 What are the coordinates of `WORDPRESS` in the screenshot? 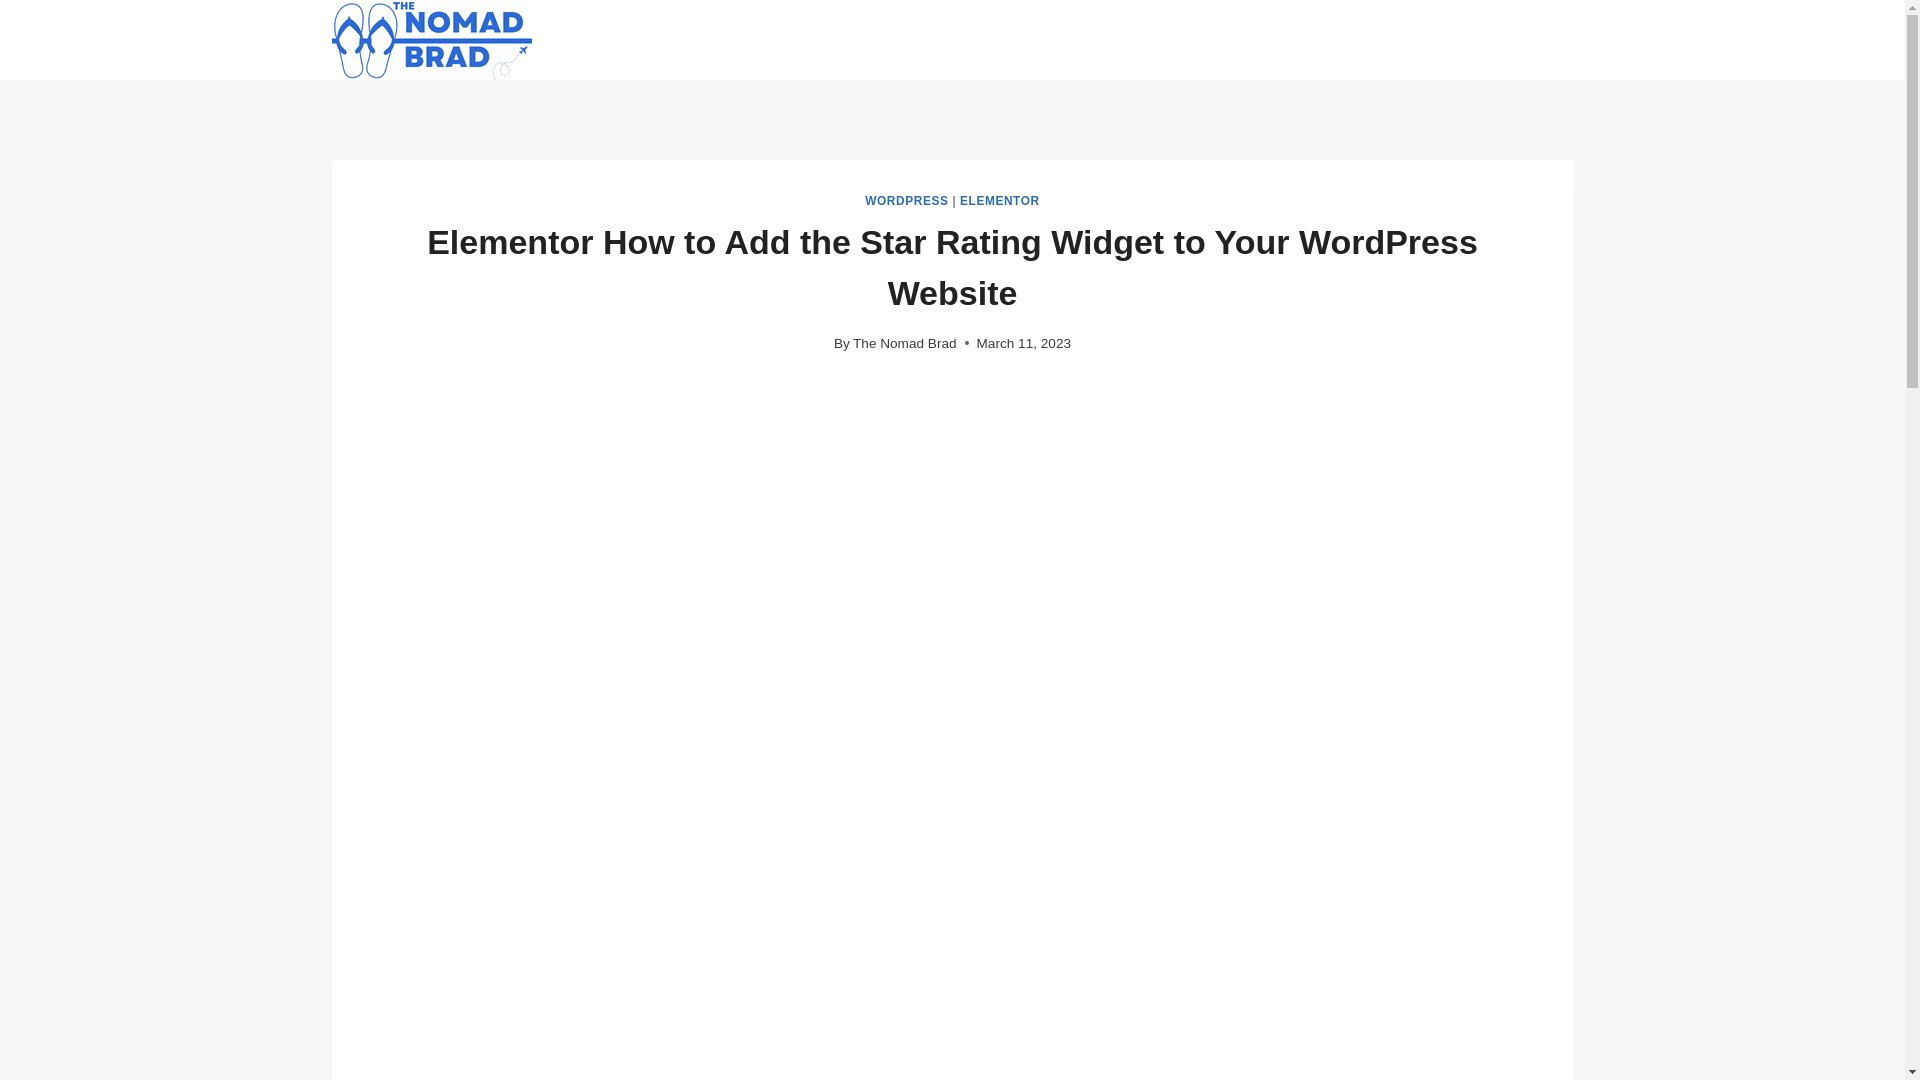 It's located at (906, 201).